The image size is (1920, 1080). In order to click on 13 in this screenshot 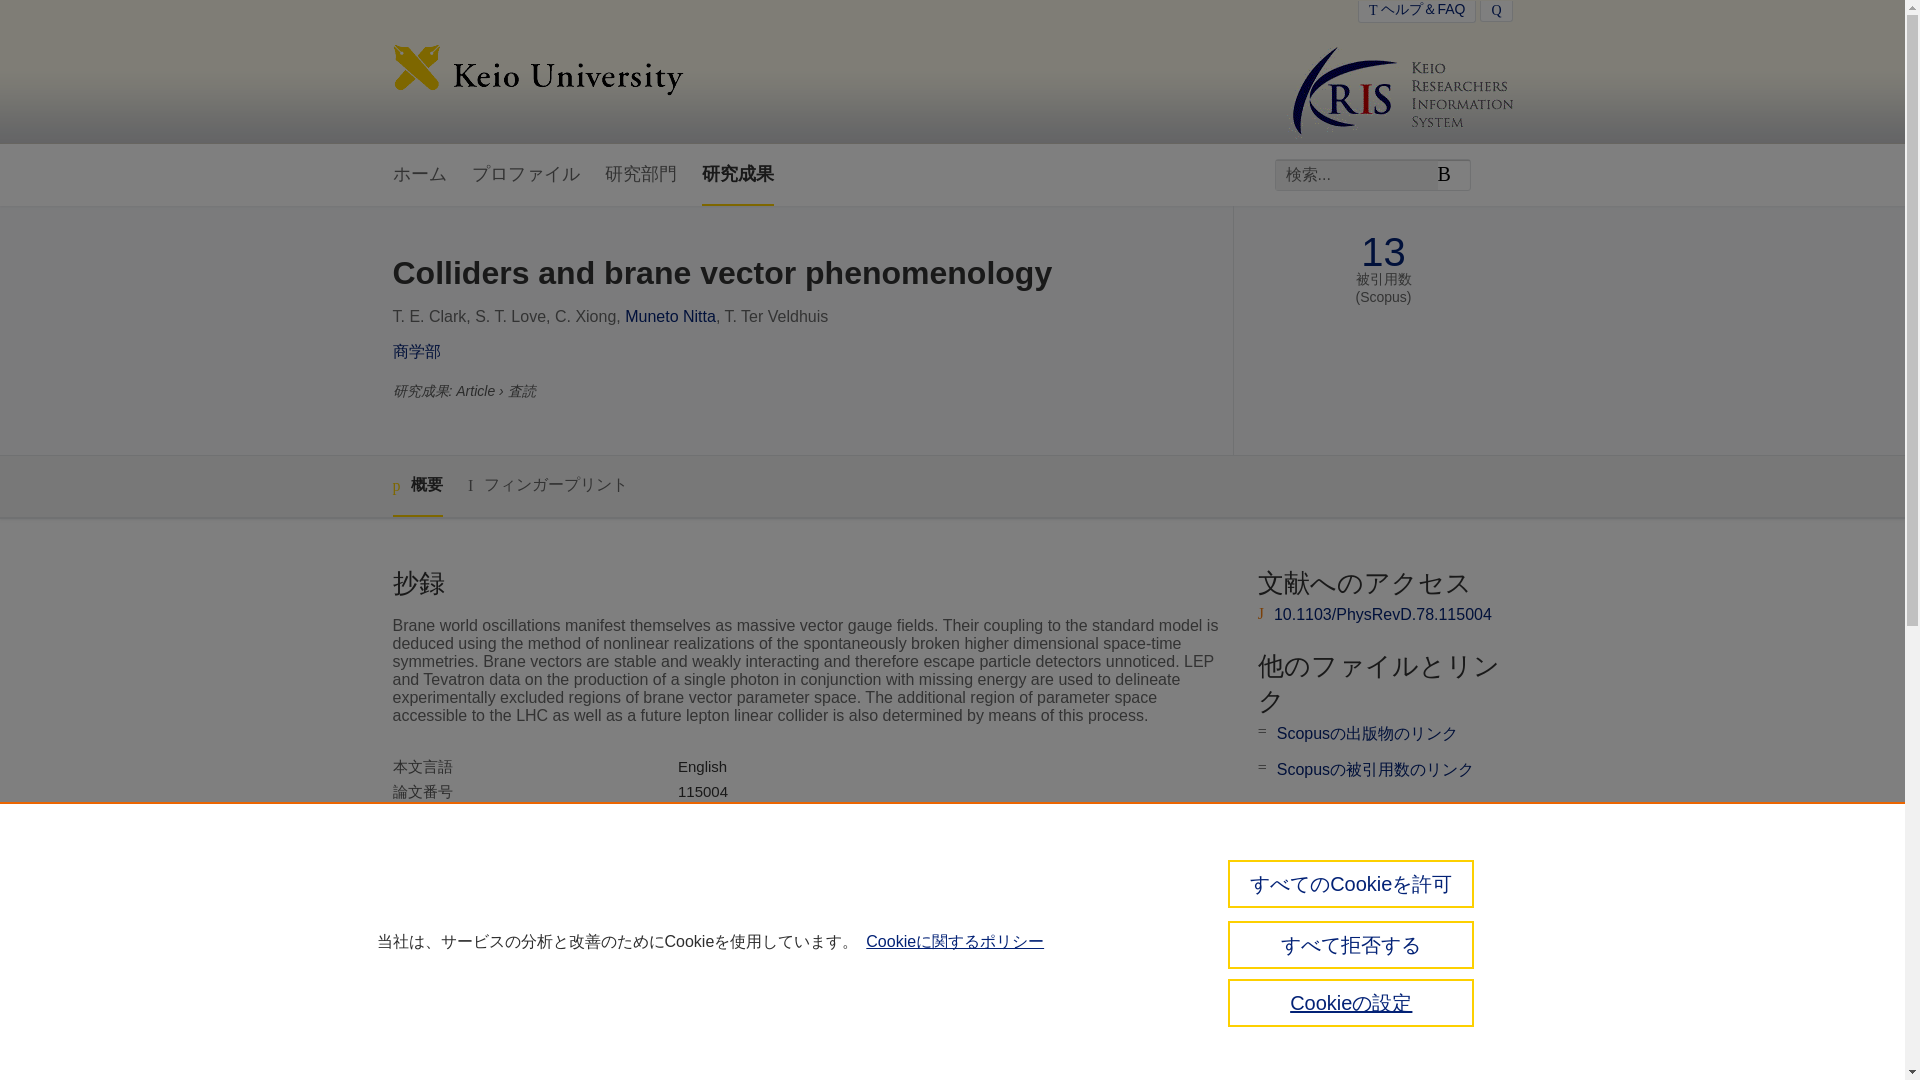, I will do `click(1383, 252)`.